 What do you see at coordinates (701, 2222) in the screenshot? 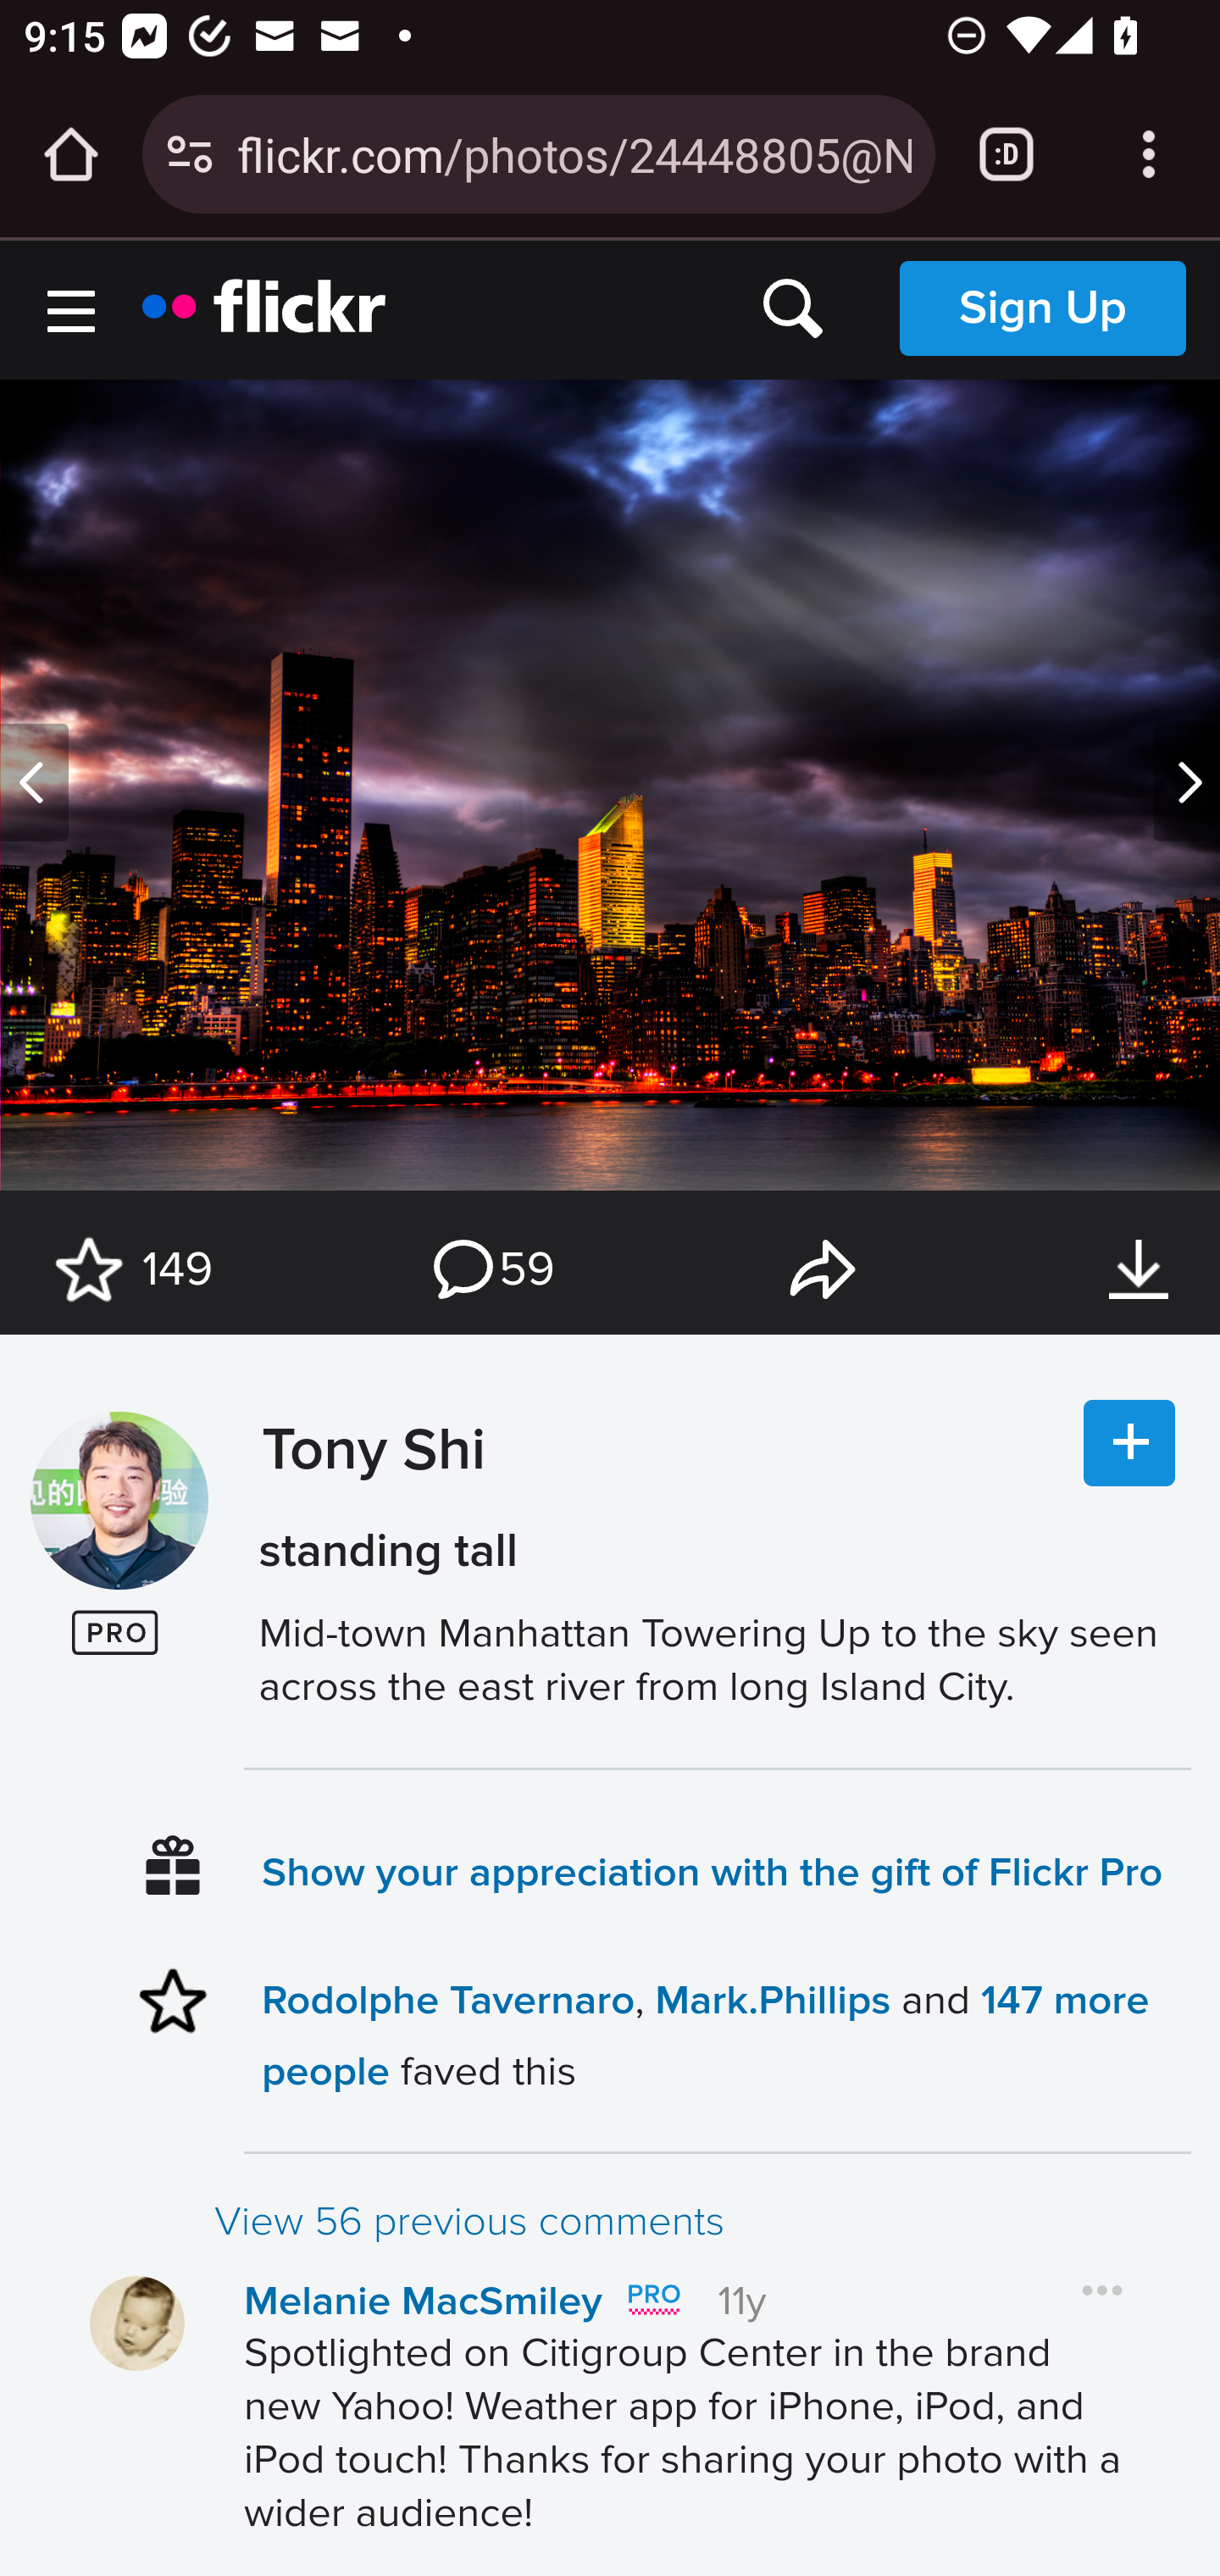
I see `View 56 previous comments` at bounding box center [701, 2222].